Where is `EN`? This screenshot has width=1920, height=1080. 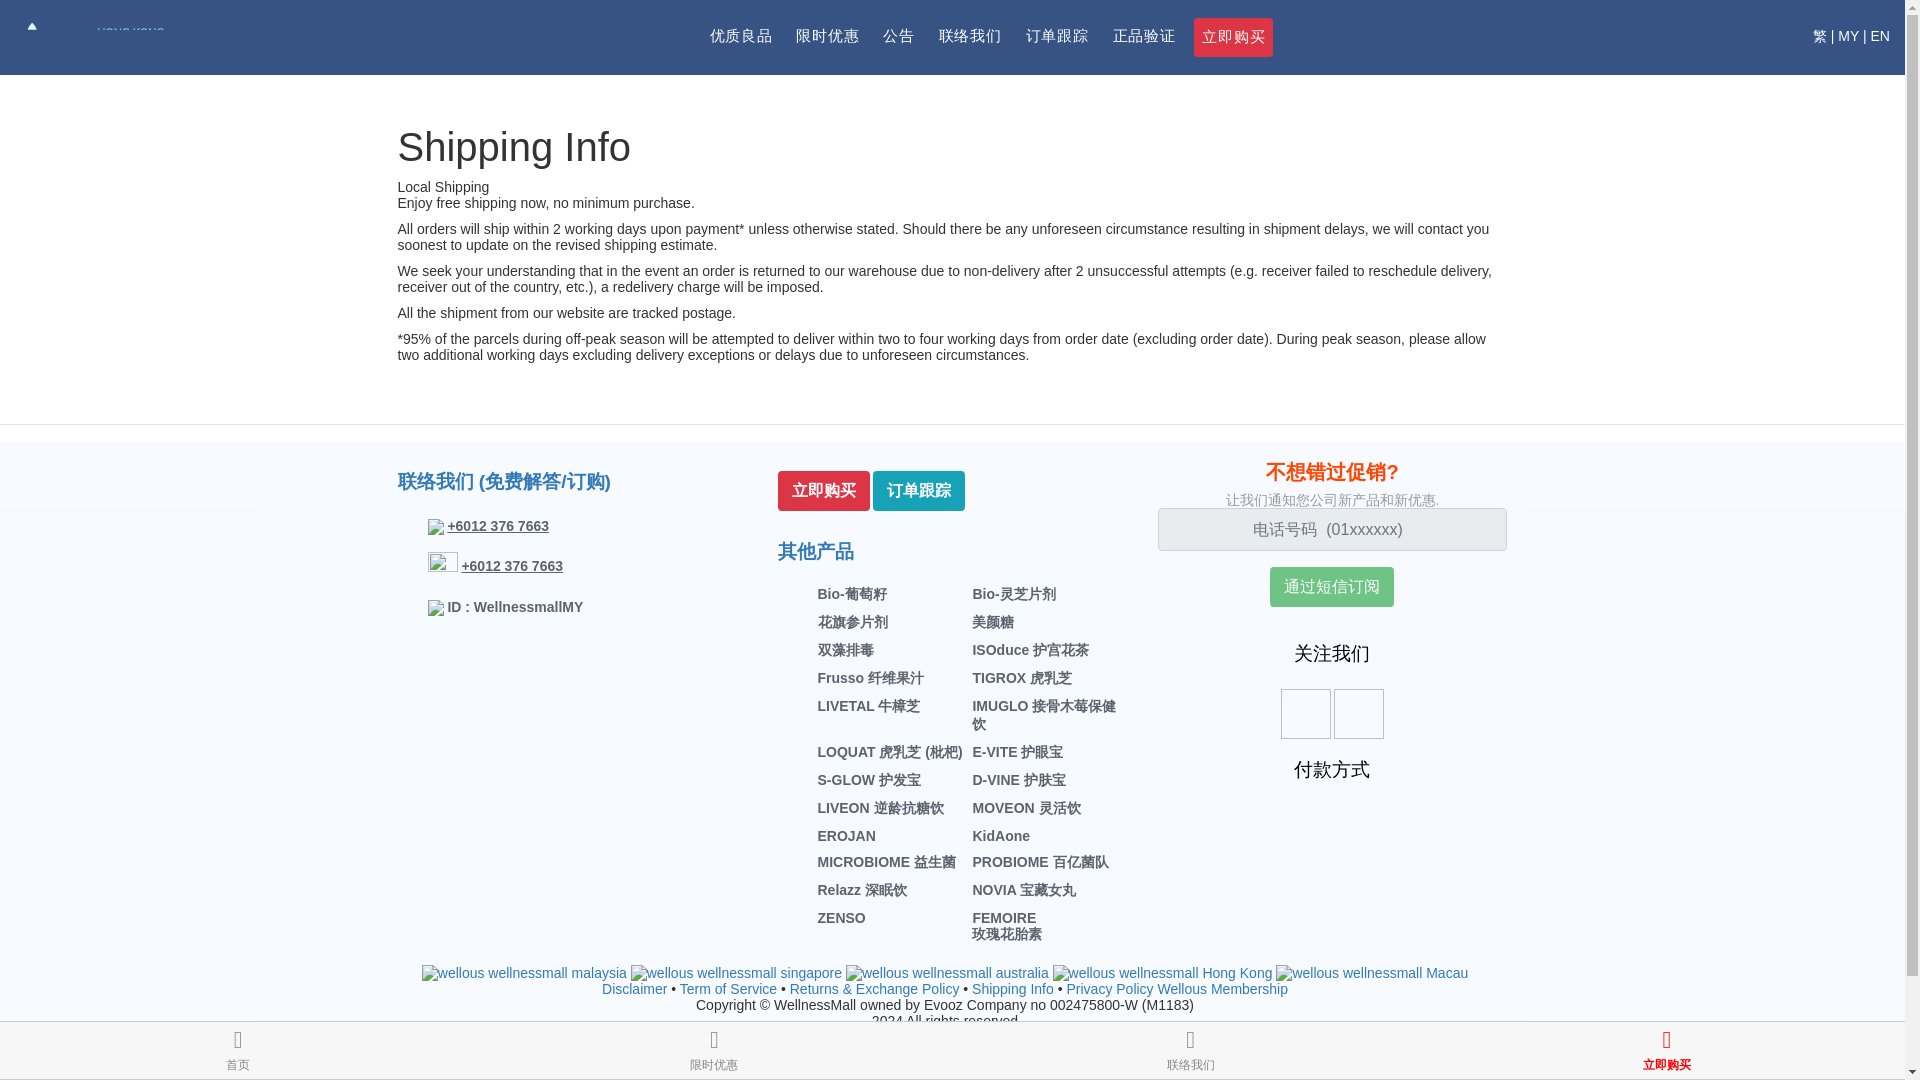
EN is located at coordinates (1880, 36).